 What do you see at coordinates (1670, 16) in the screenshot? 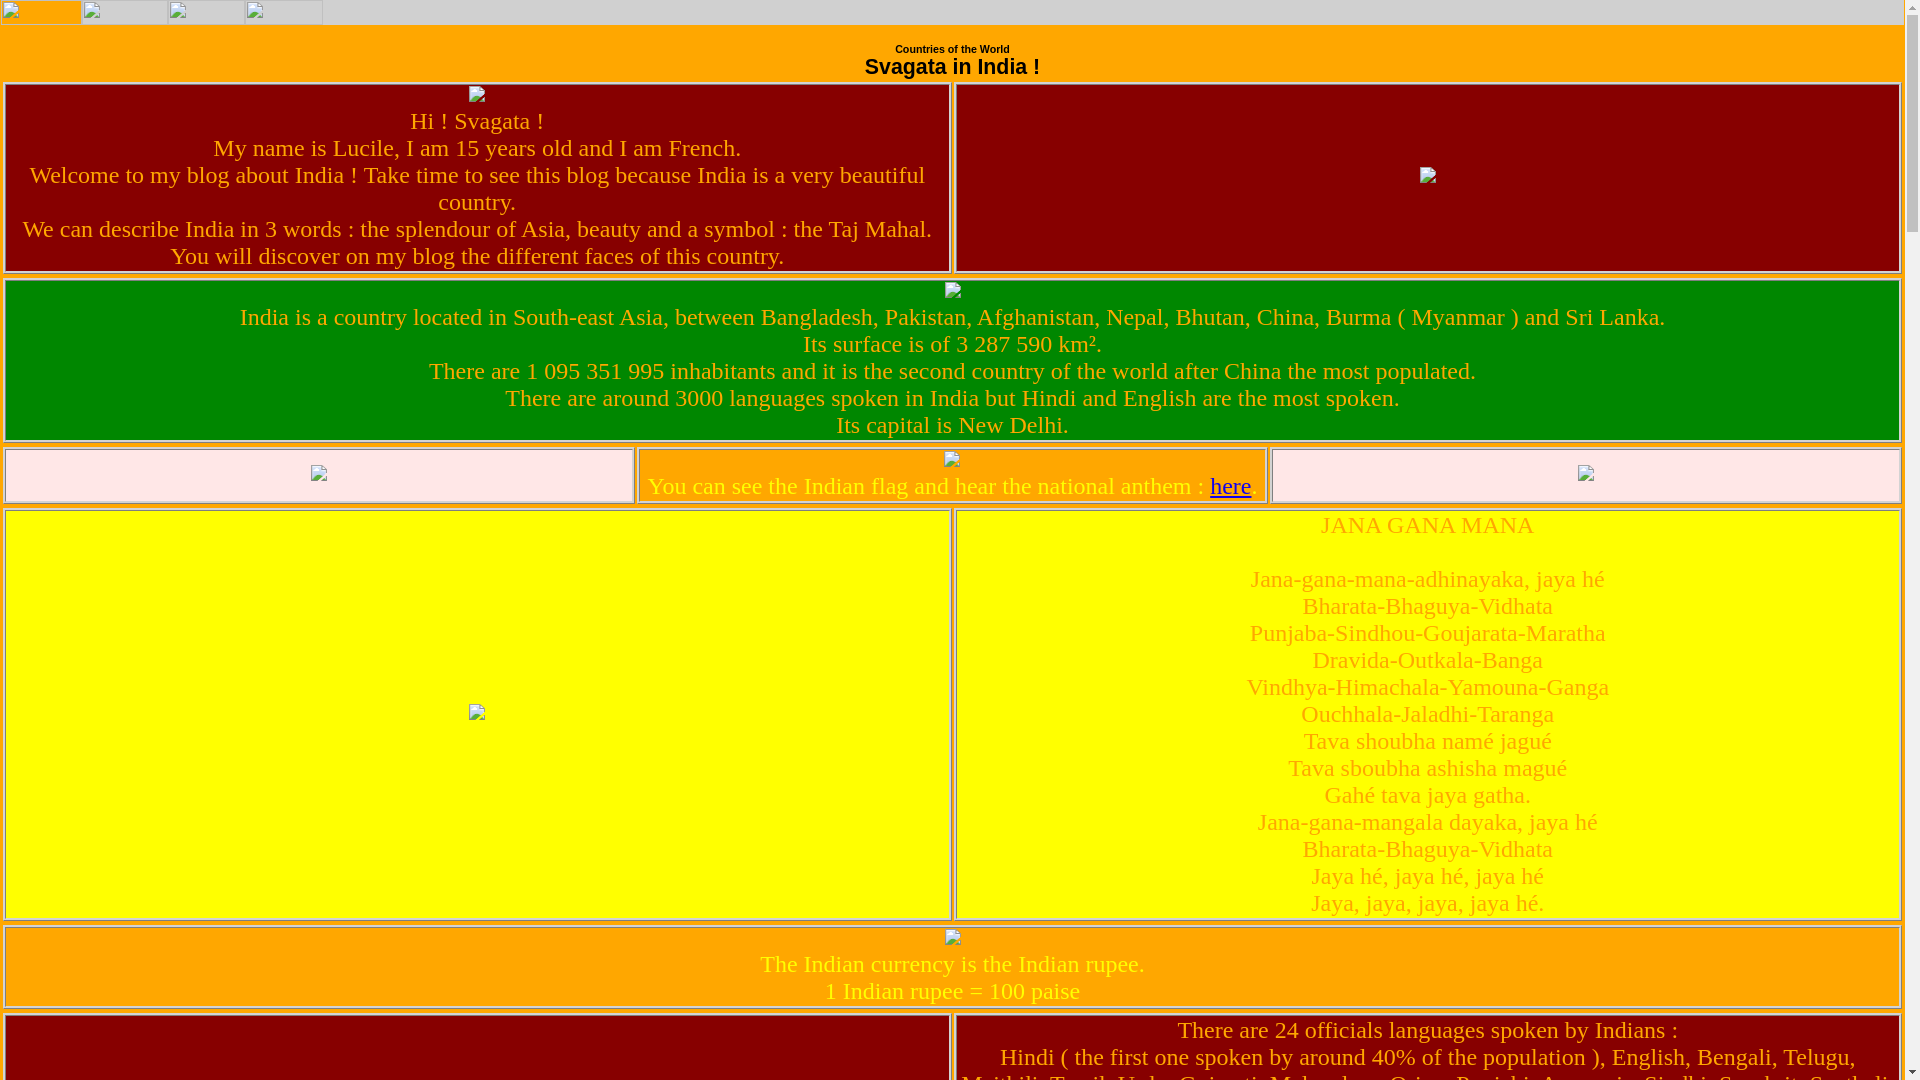
I see `Advertisement` at bounding box center [1670, 16].